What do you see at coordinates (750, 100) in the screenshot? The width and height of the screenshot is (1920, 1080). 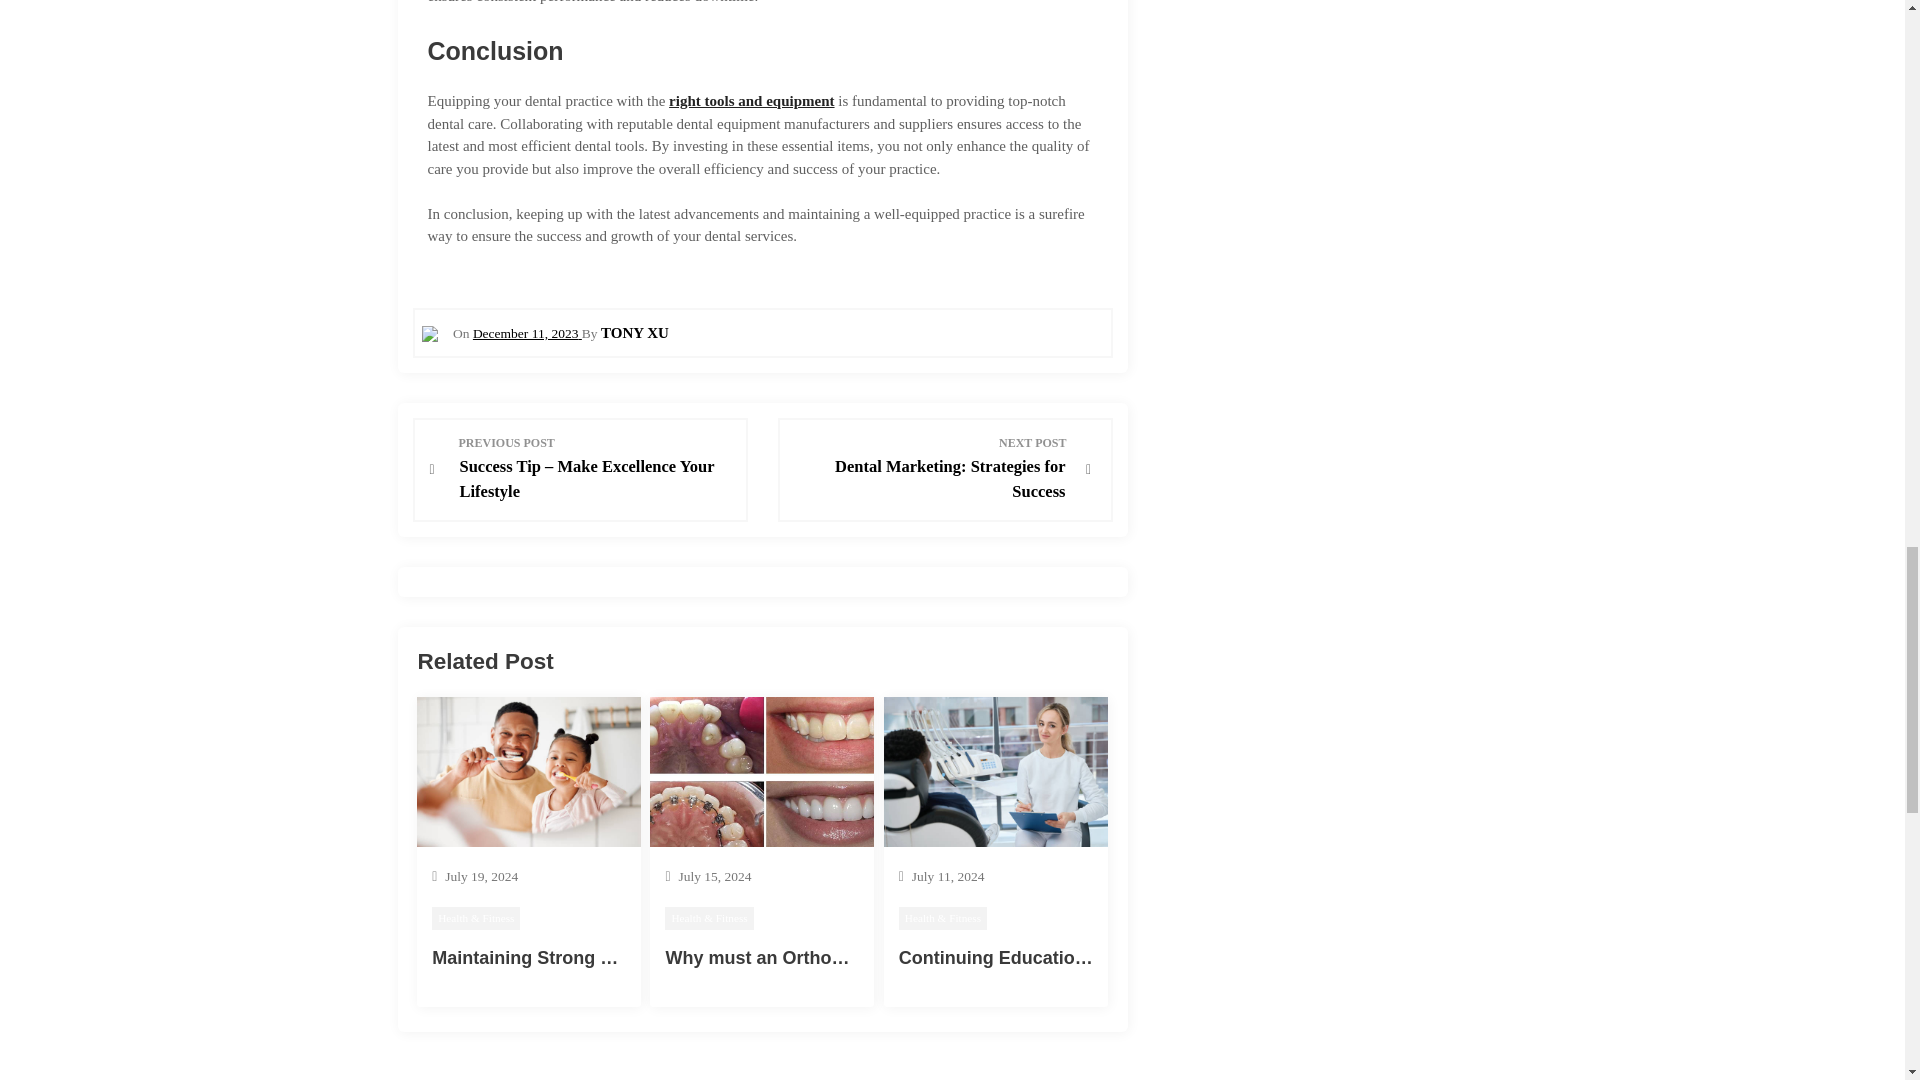 I see `right tools and equipment` at bounding box center [750, 100].